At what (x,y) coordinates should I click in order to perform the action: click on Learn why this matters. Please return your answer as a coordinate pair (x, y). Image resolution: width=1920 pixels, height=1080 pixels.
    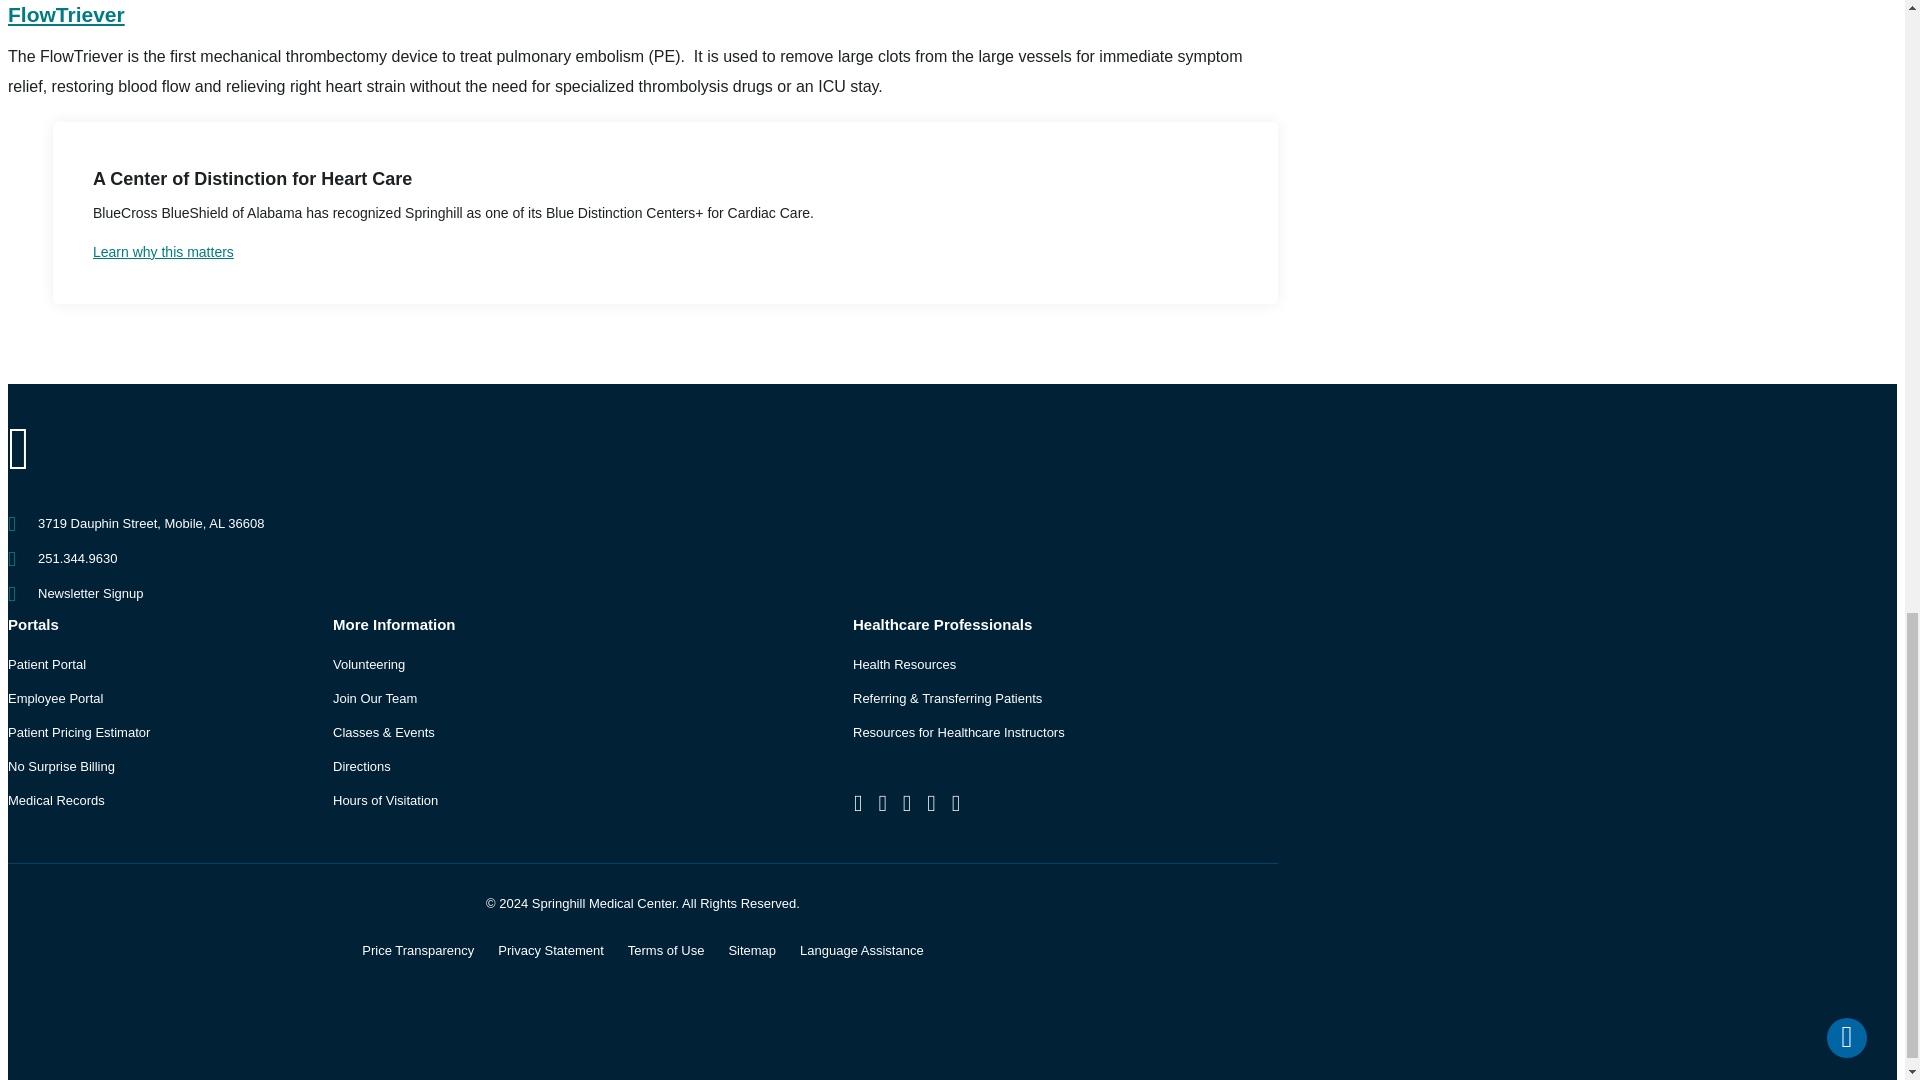
    Looking at the image, I should click on (665, 251).